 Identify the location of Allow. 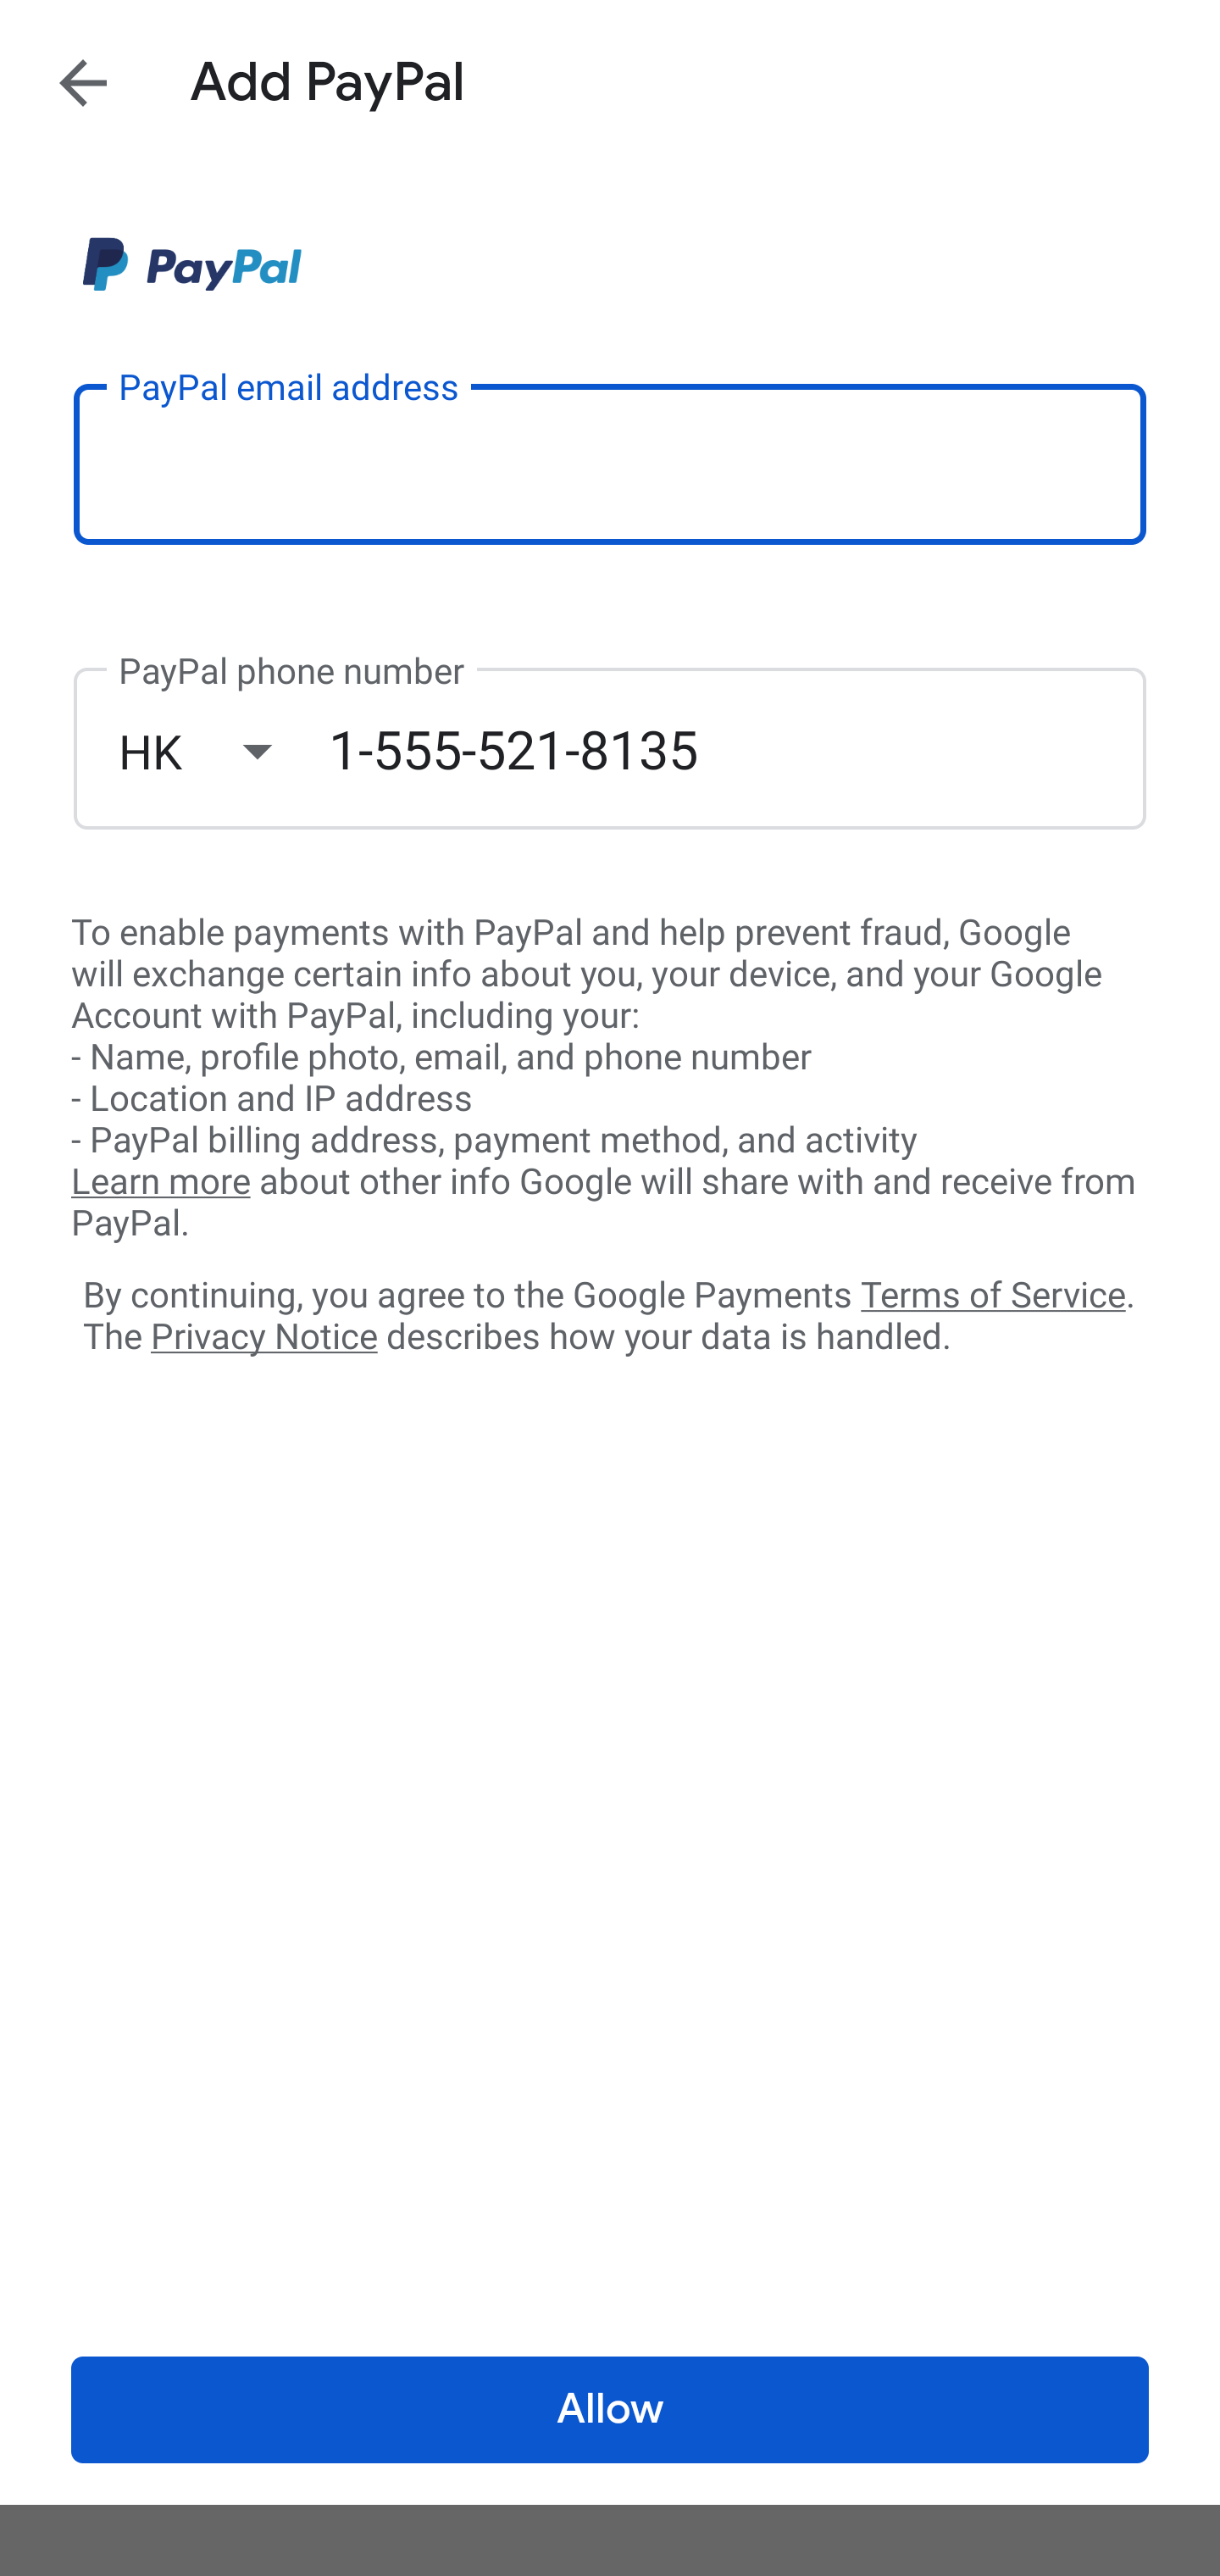
(610, 2410).